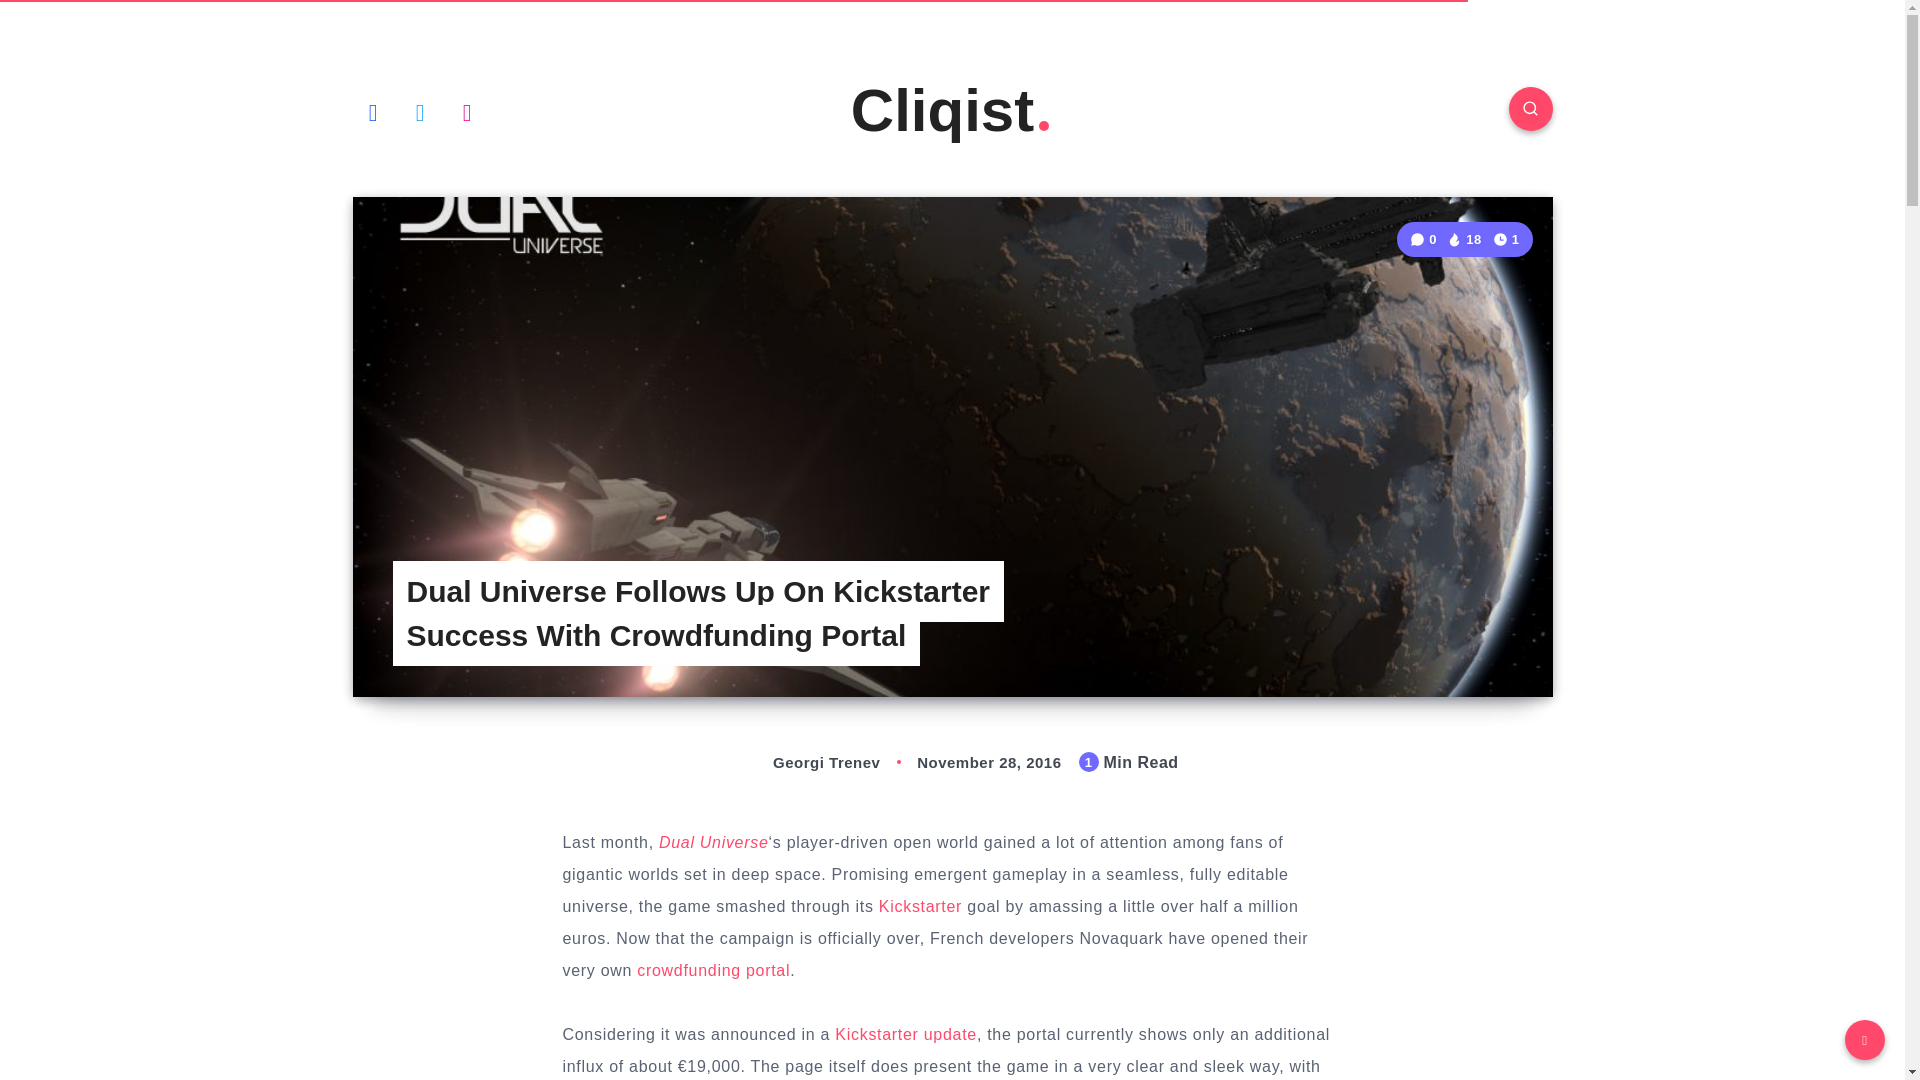 Image resolution: width=1920 pixels, height=1080 pixels. What do you see at coordinates (952, 110) in the screenshot?
I see `Cliqist` at bounding box center [952, 110].